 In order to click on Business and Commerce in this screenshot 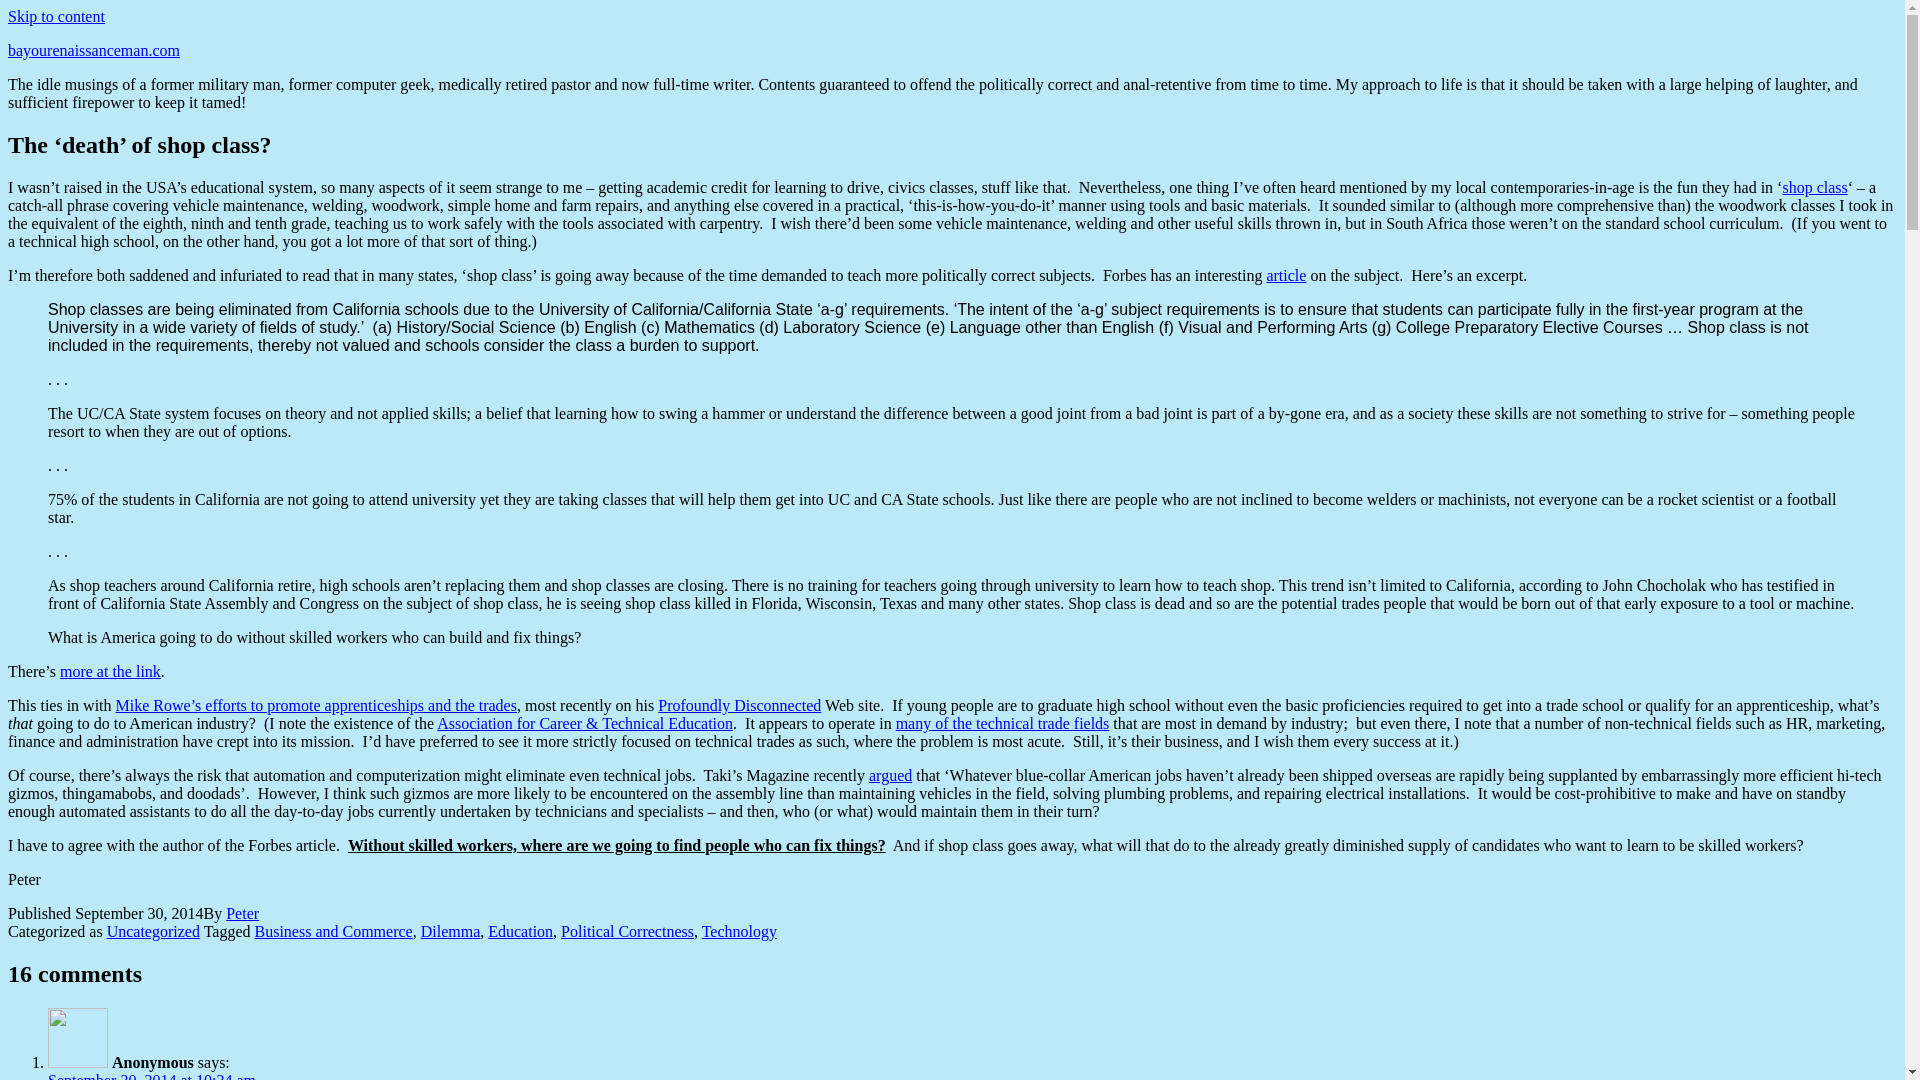, I will do `click(332, 931)`.